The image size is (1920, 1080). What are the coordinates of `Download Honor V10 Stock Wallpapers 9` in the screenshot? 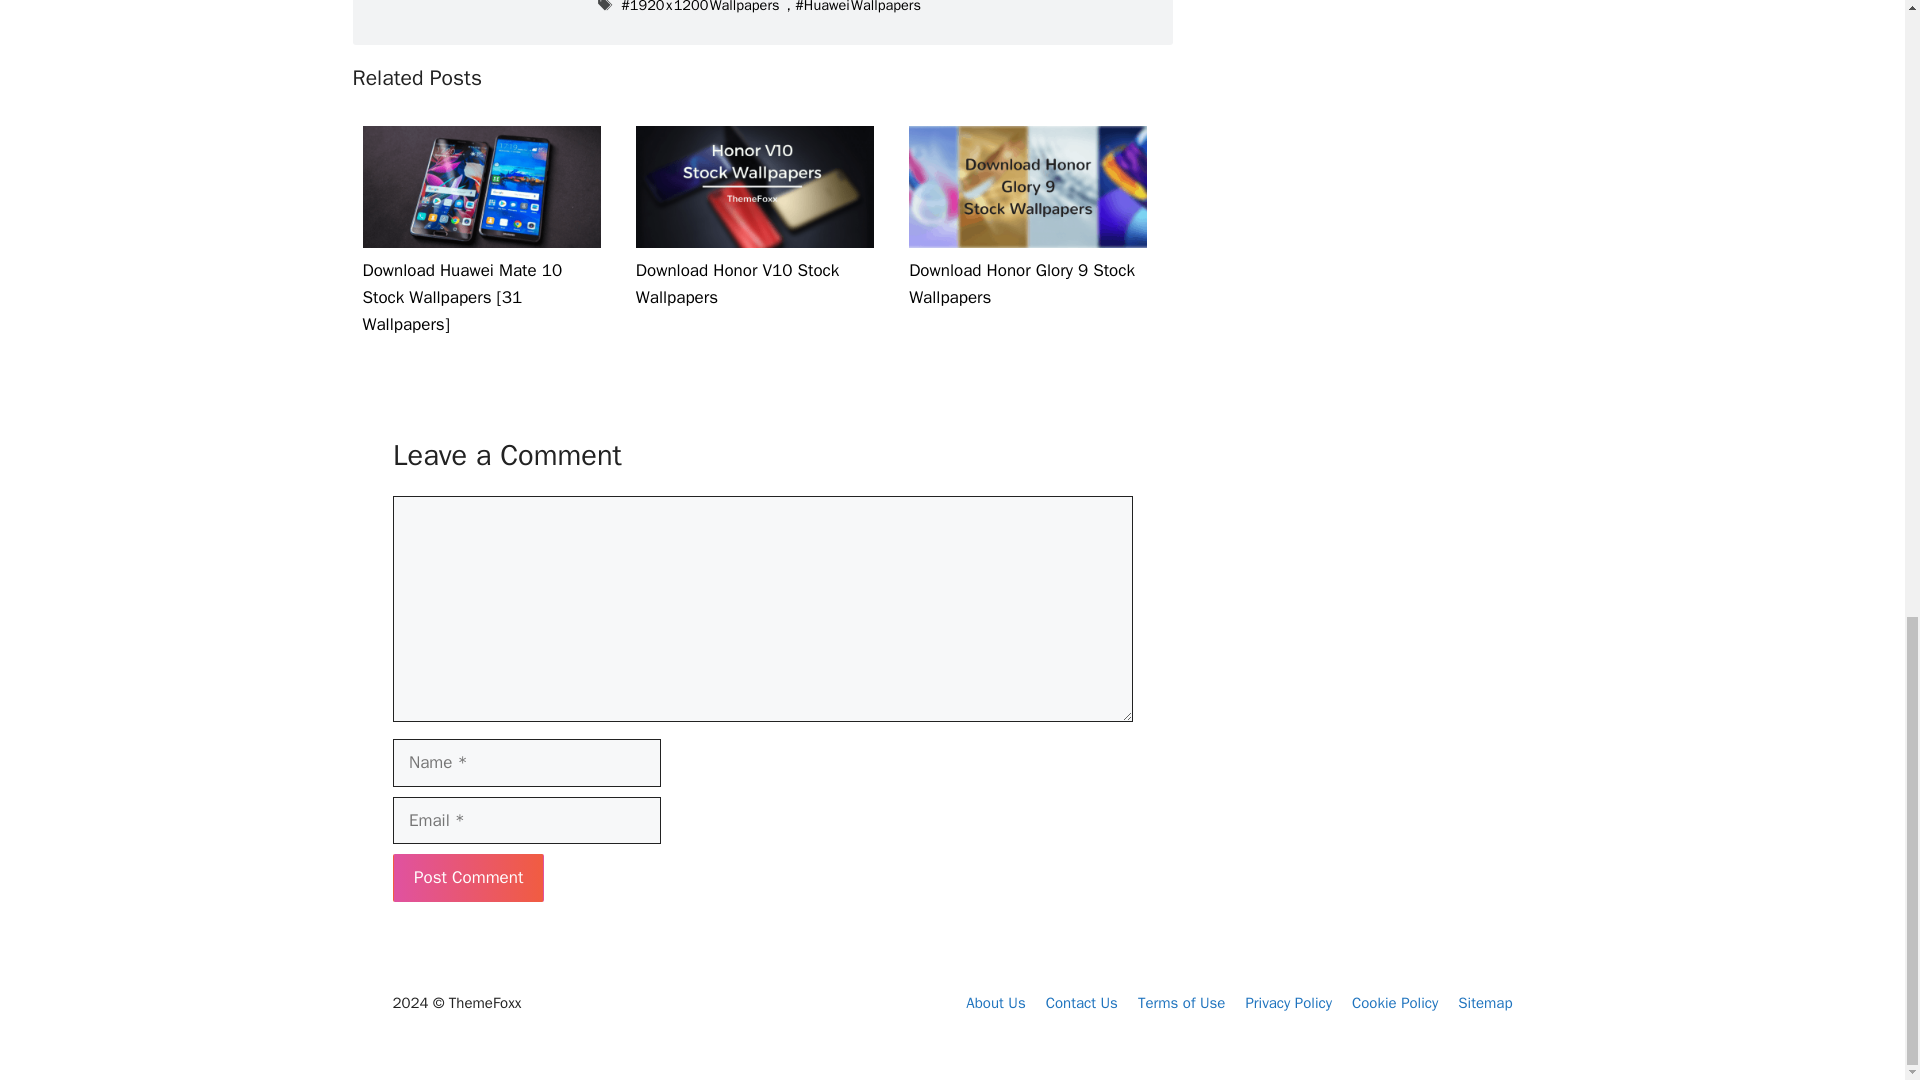 It's located at (754, 187).